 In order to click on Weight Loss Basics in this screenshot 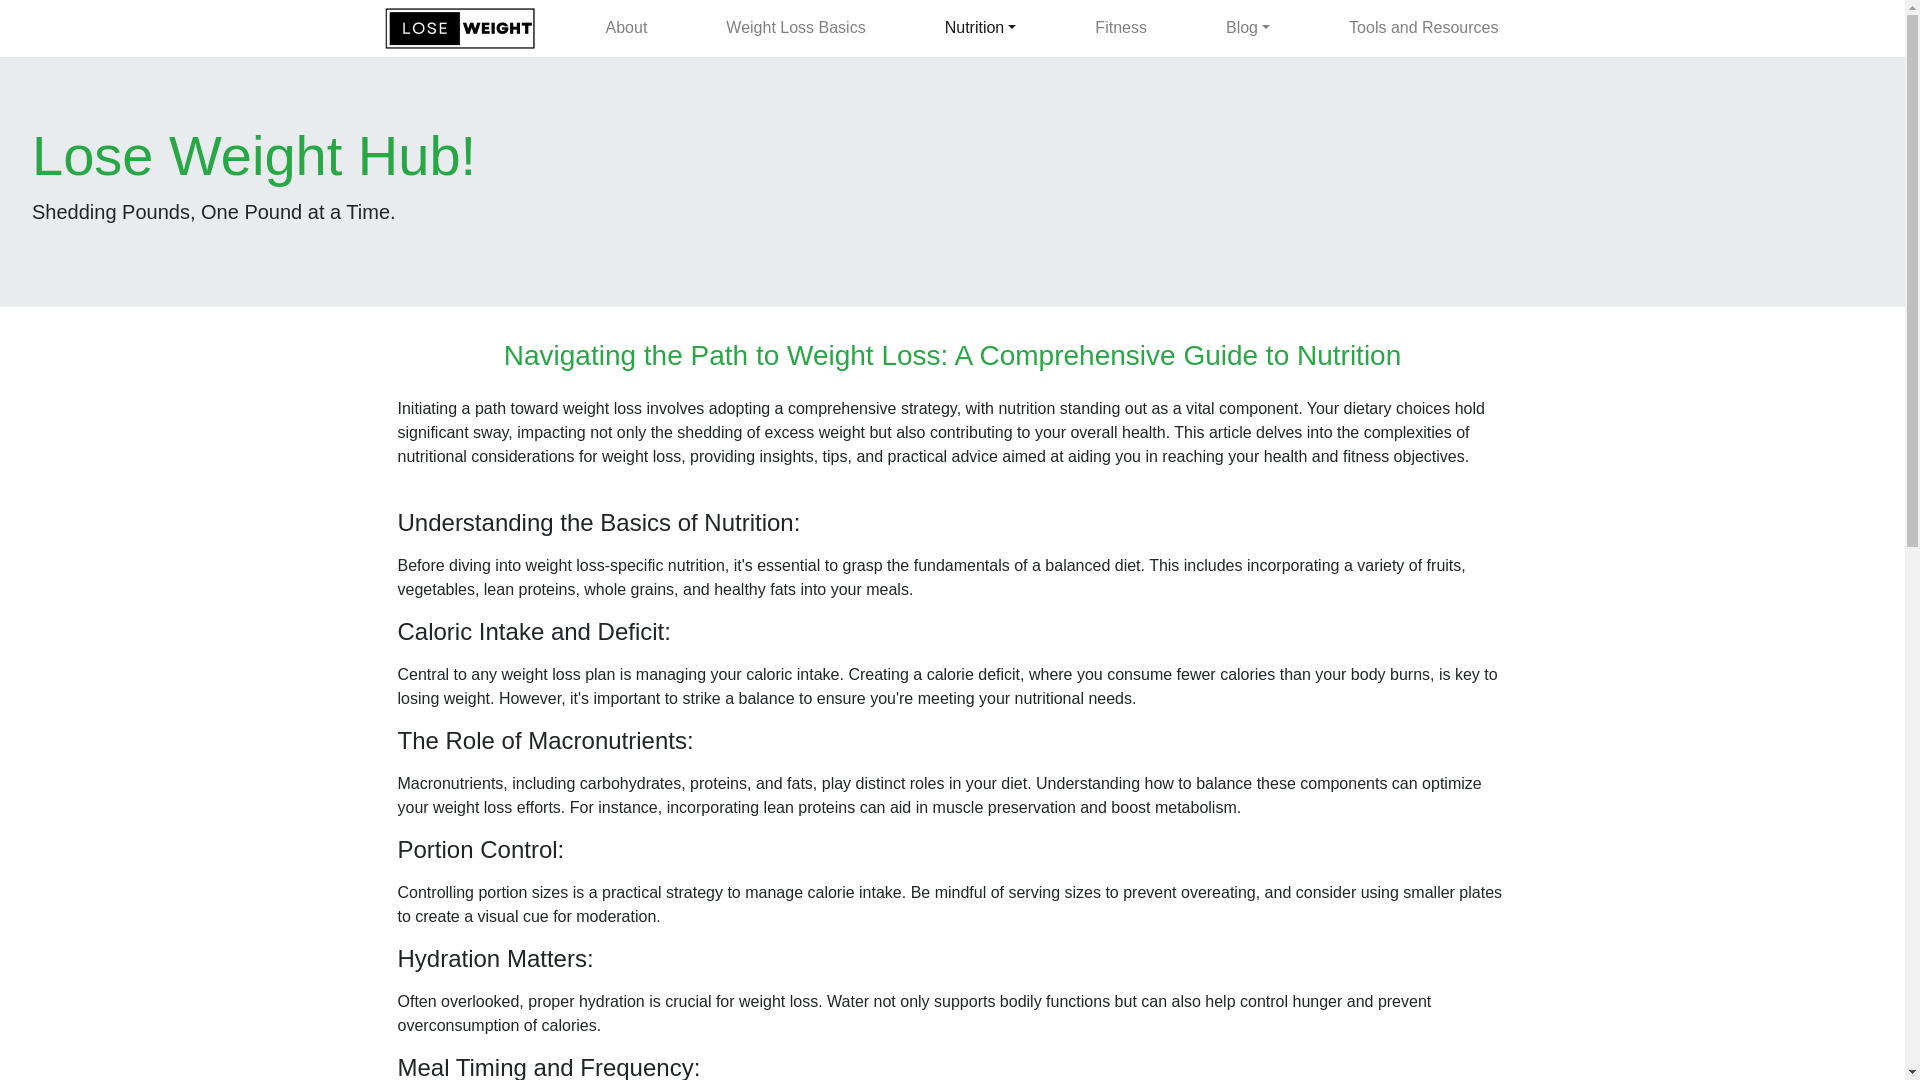, I will do `click(796, 27)`.